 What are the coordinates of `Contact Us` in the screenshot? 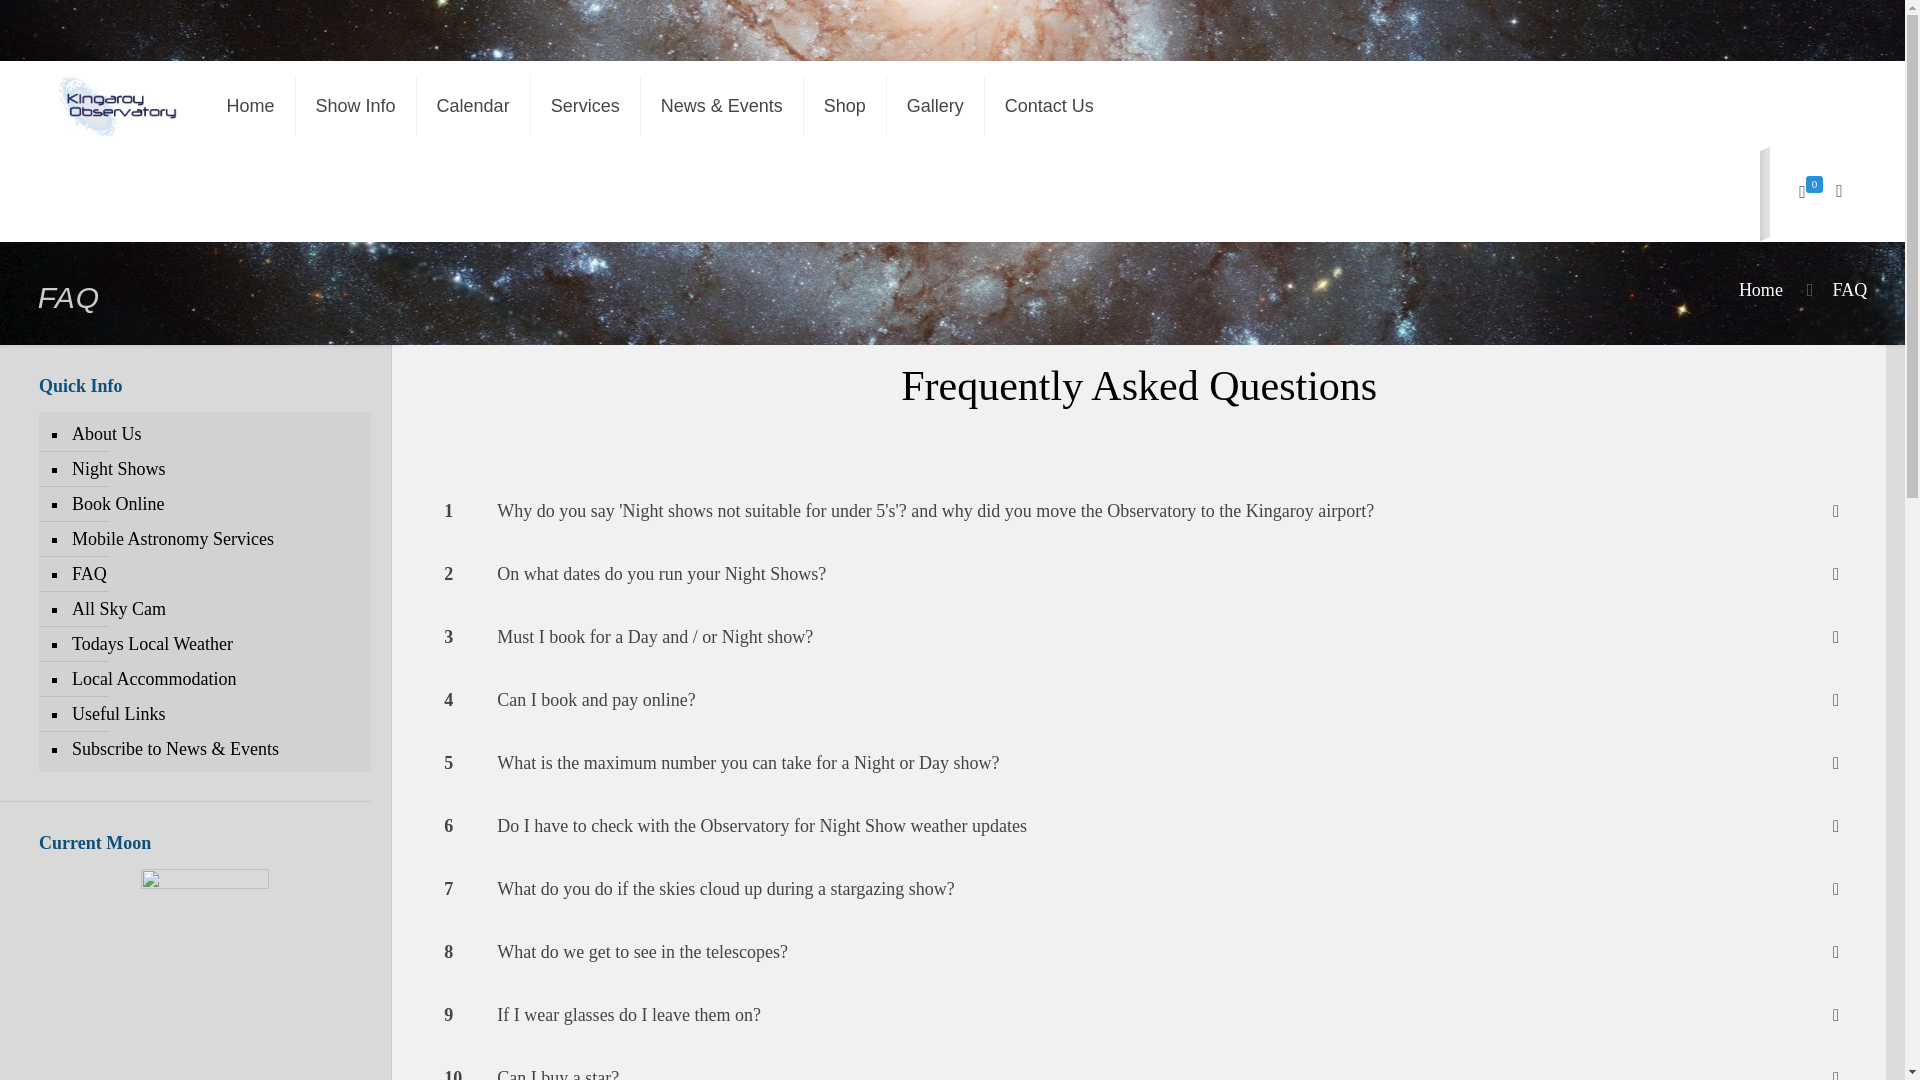 It's located at (1048, 106).